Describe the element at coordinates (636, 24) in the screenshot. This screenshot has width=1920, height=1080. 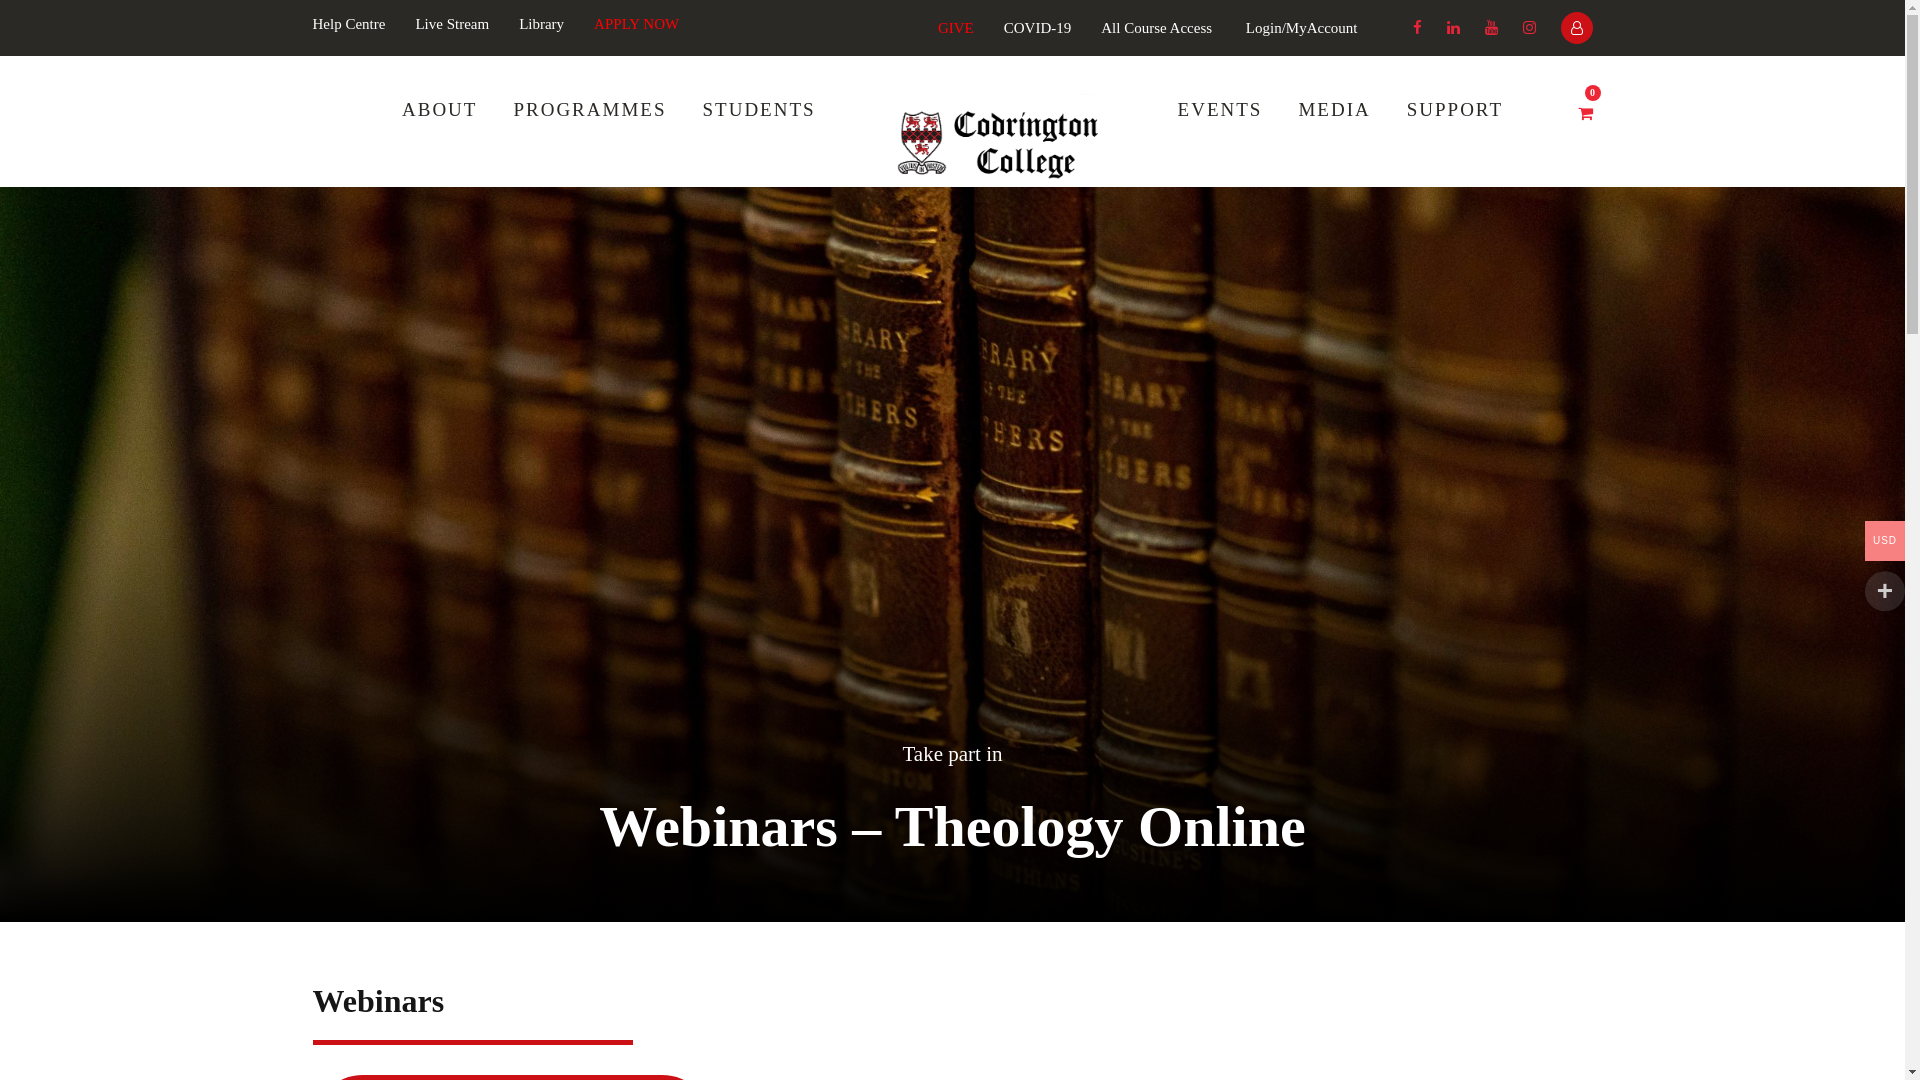
I see `APPLY NOW` at that location.